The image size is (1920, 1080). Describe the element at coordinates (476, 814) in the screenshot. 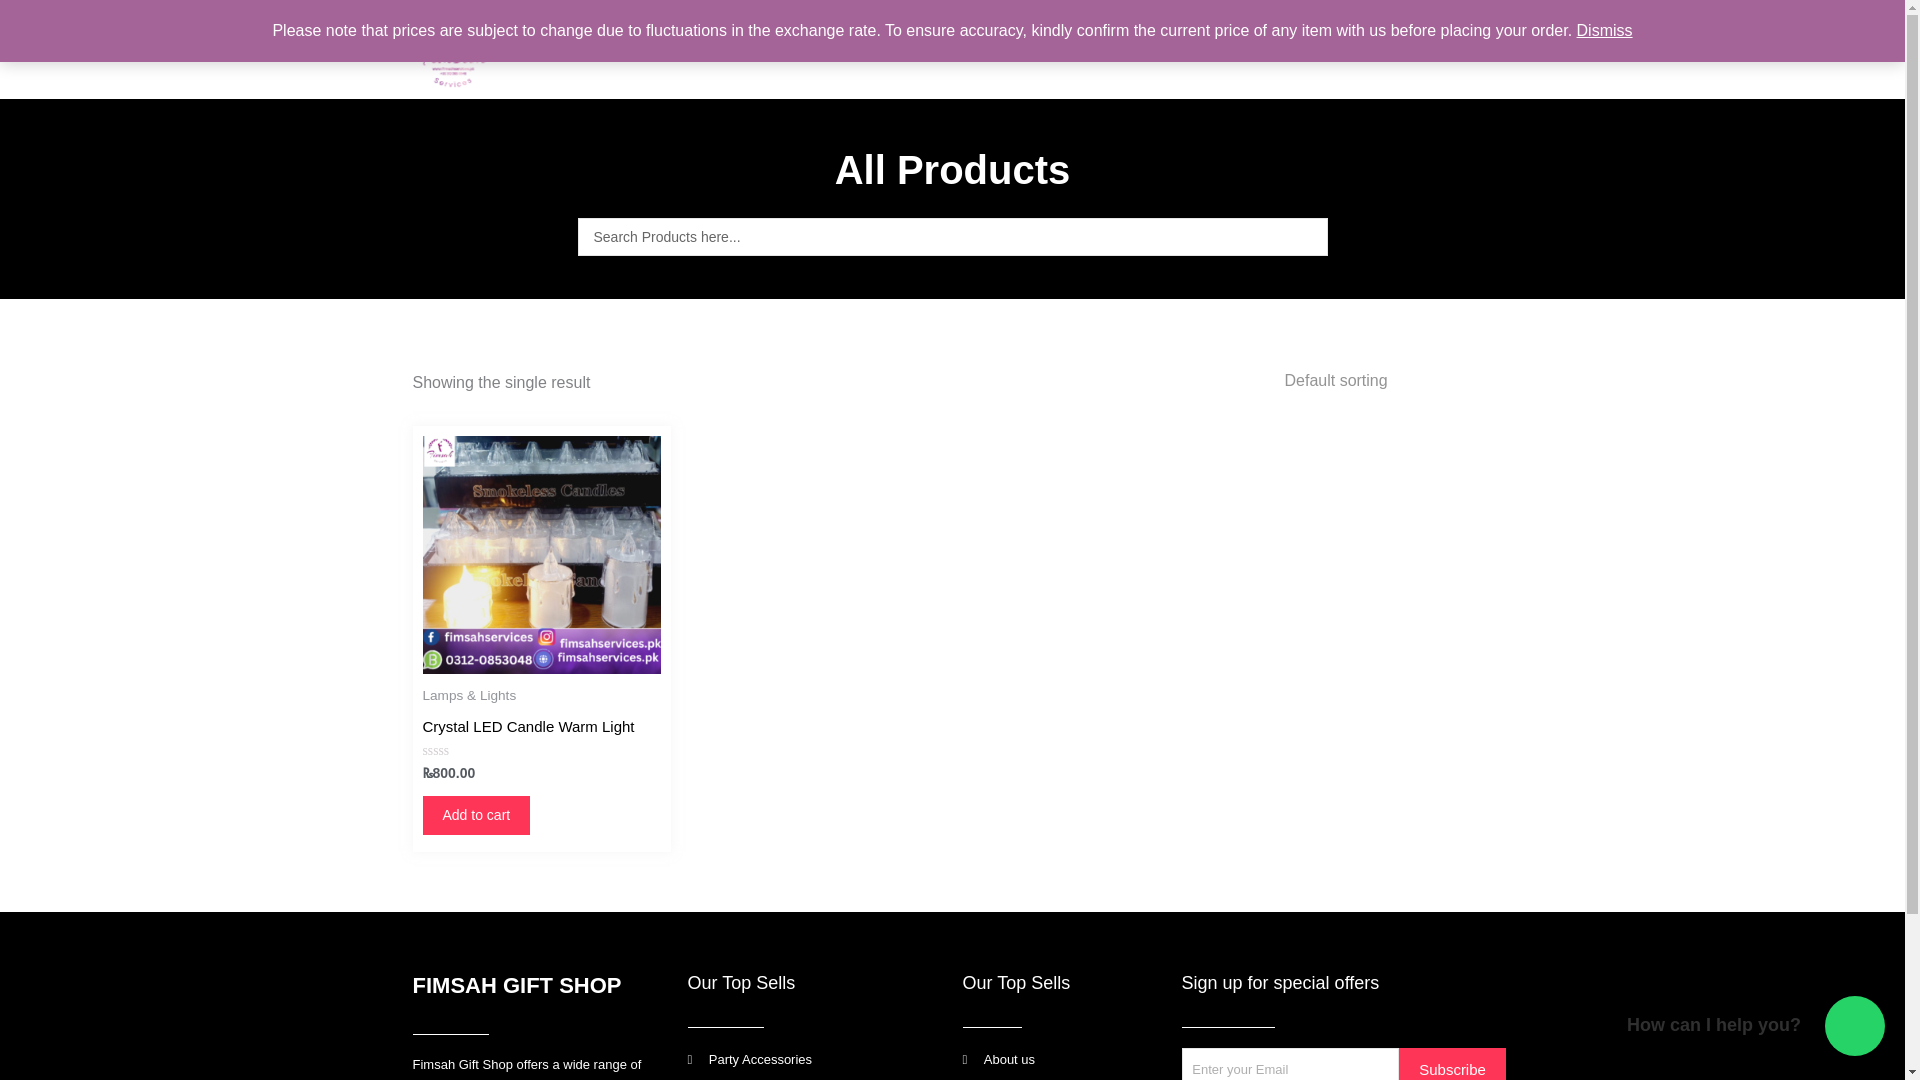

I see `Add to cart` at that location.